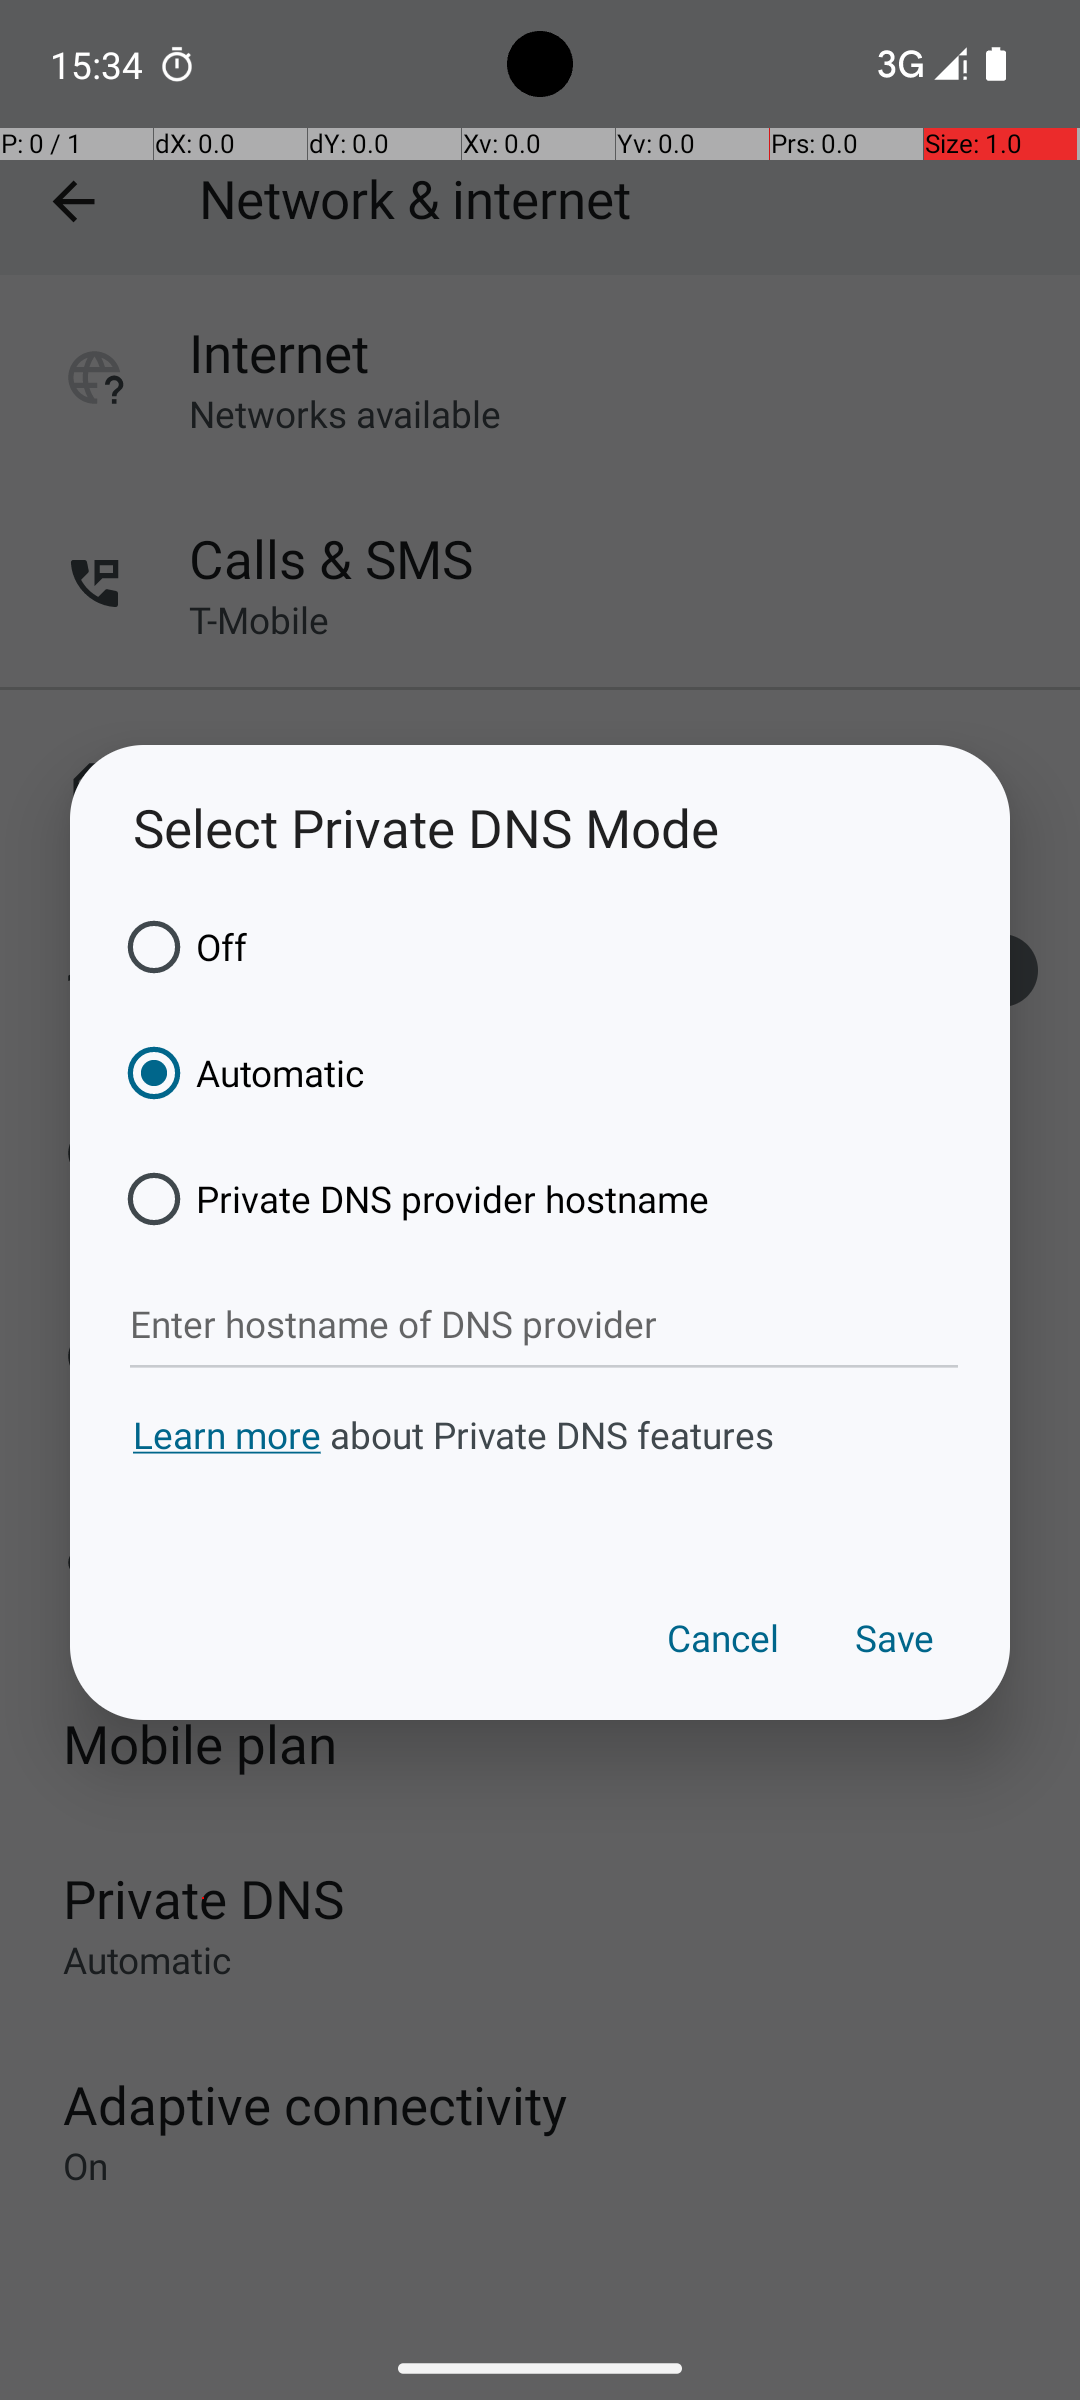 Image resolution: width=1080 pixels, height=2400 pixels. I want to click on Select Private DNS Mode, so click(540, 828).